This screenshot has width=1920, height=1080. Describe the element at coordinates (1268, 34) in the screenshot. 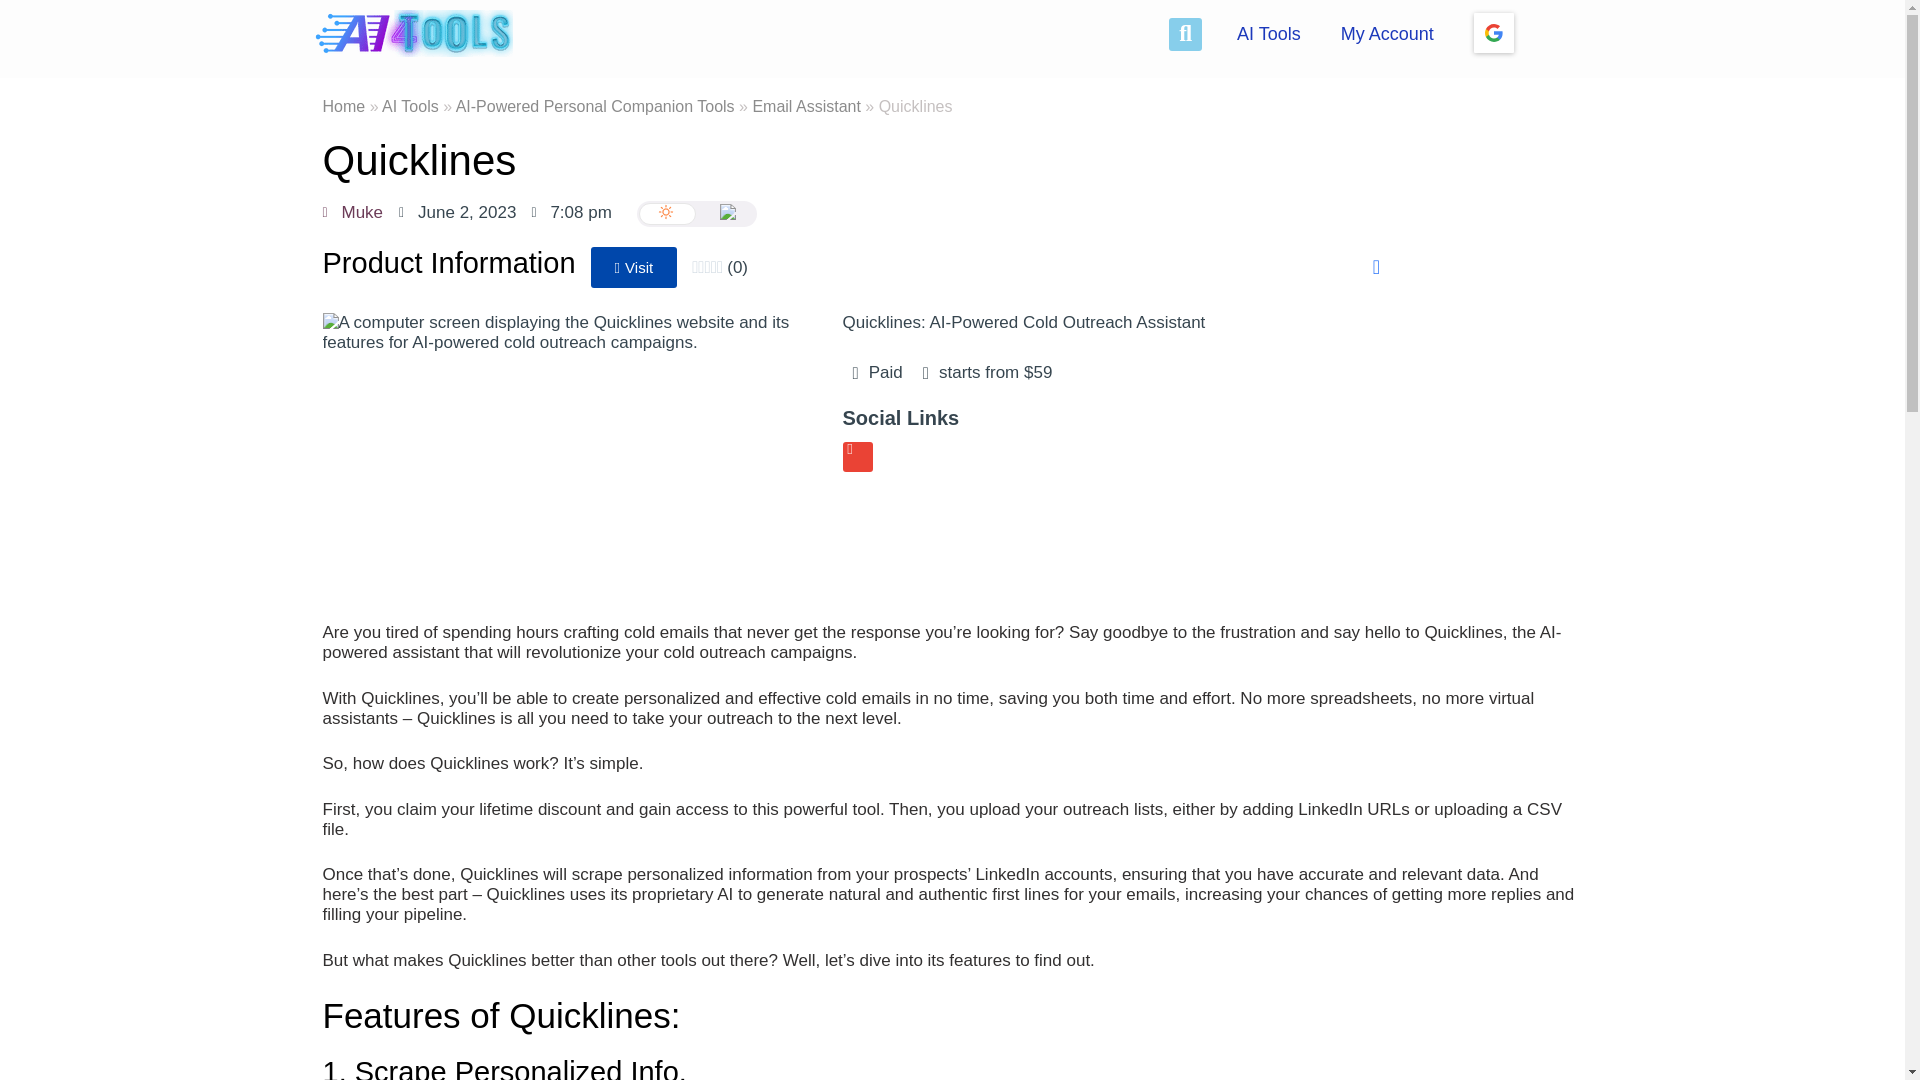

I see `AI Tools` at that location.